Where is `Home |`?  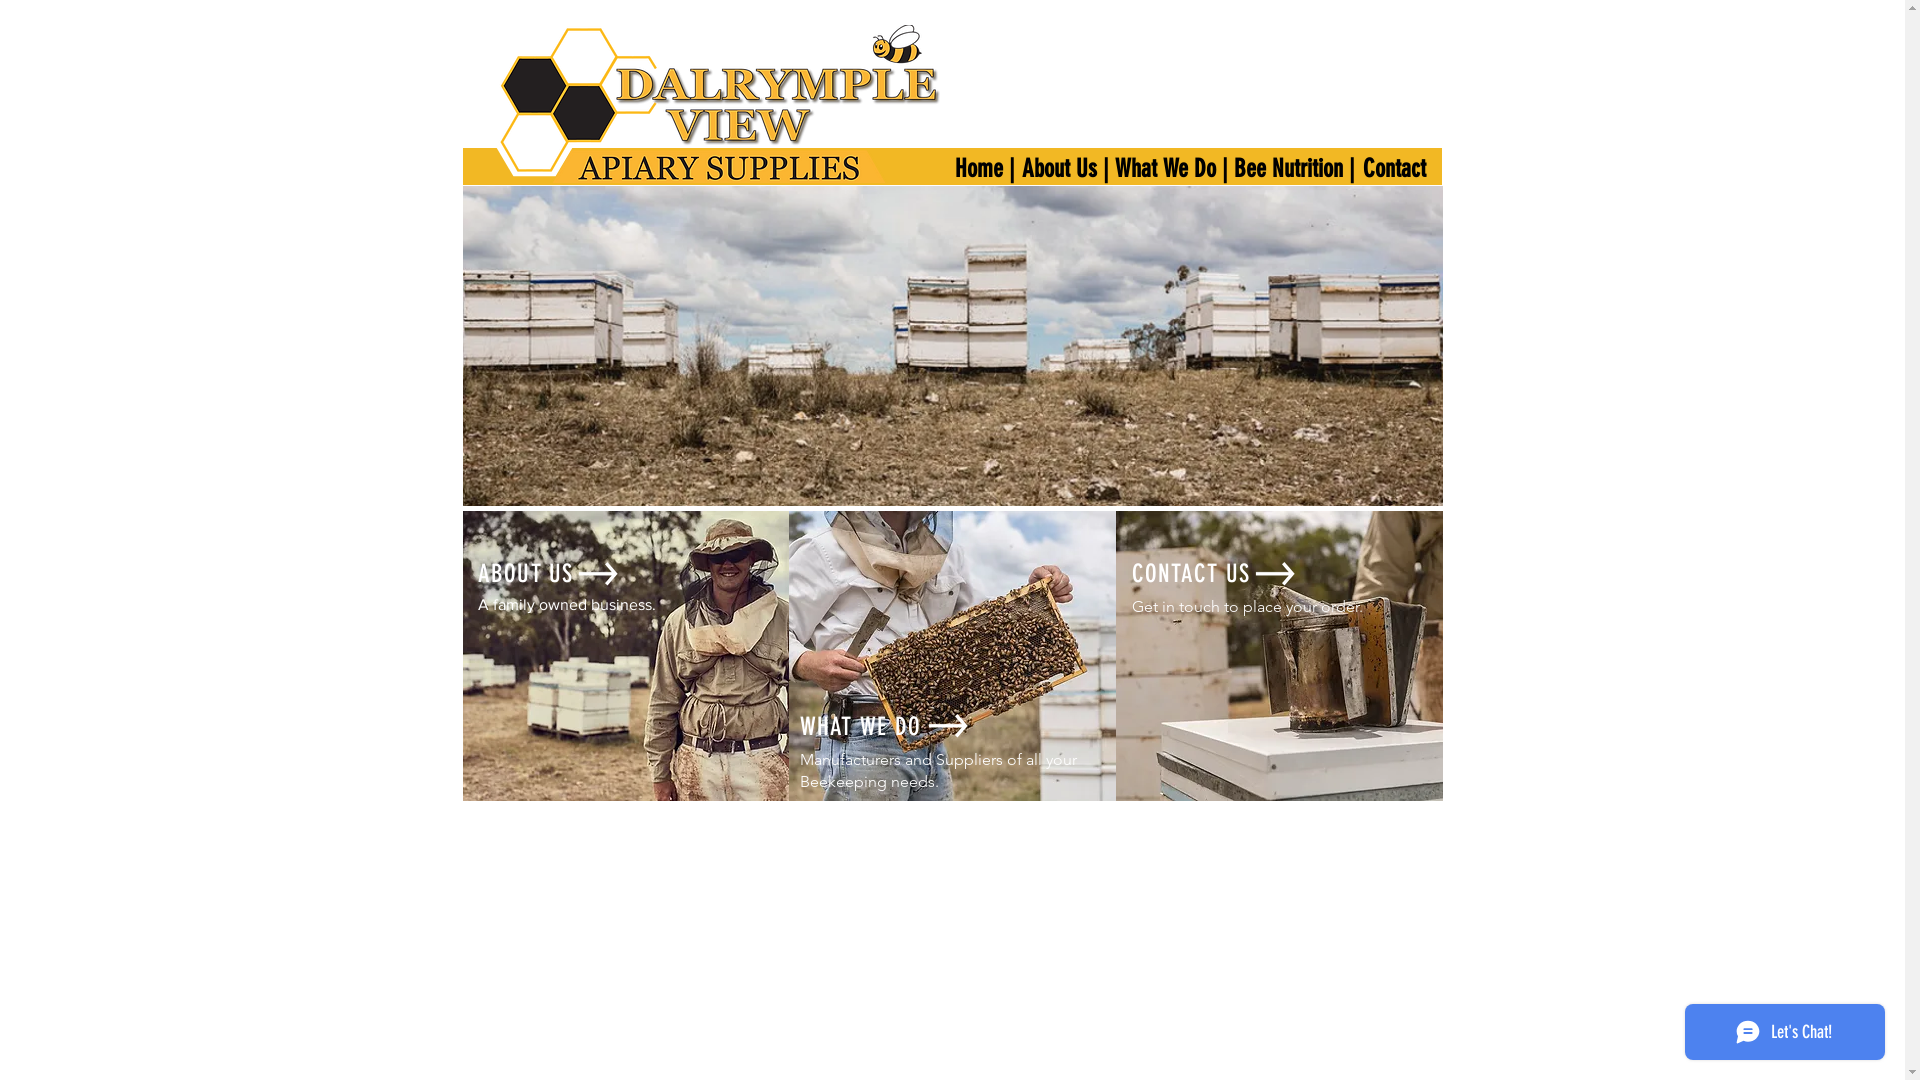 Home | is located at coordinates (985, 168).